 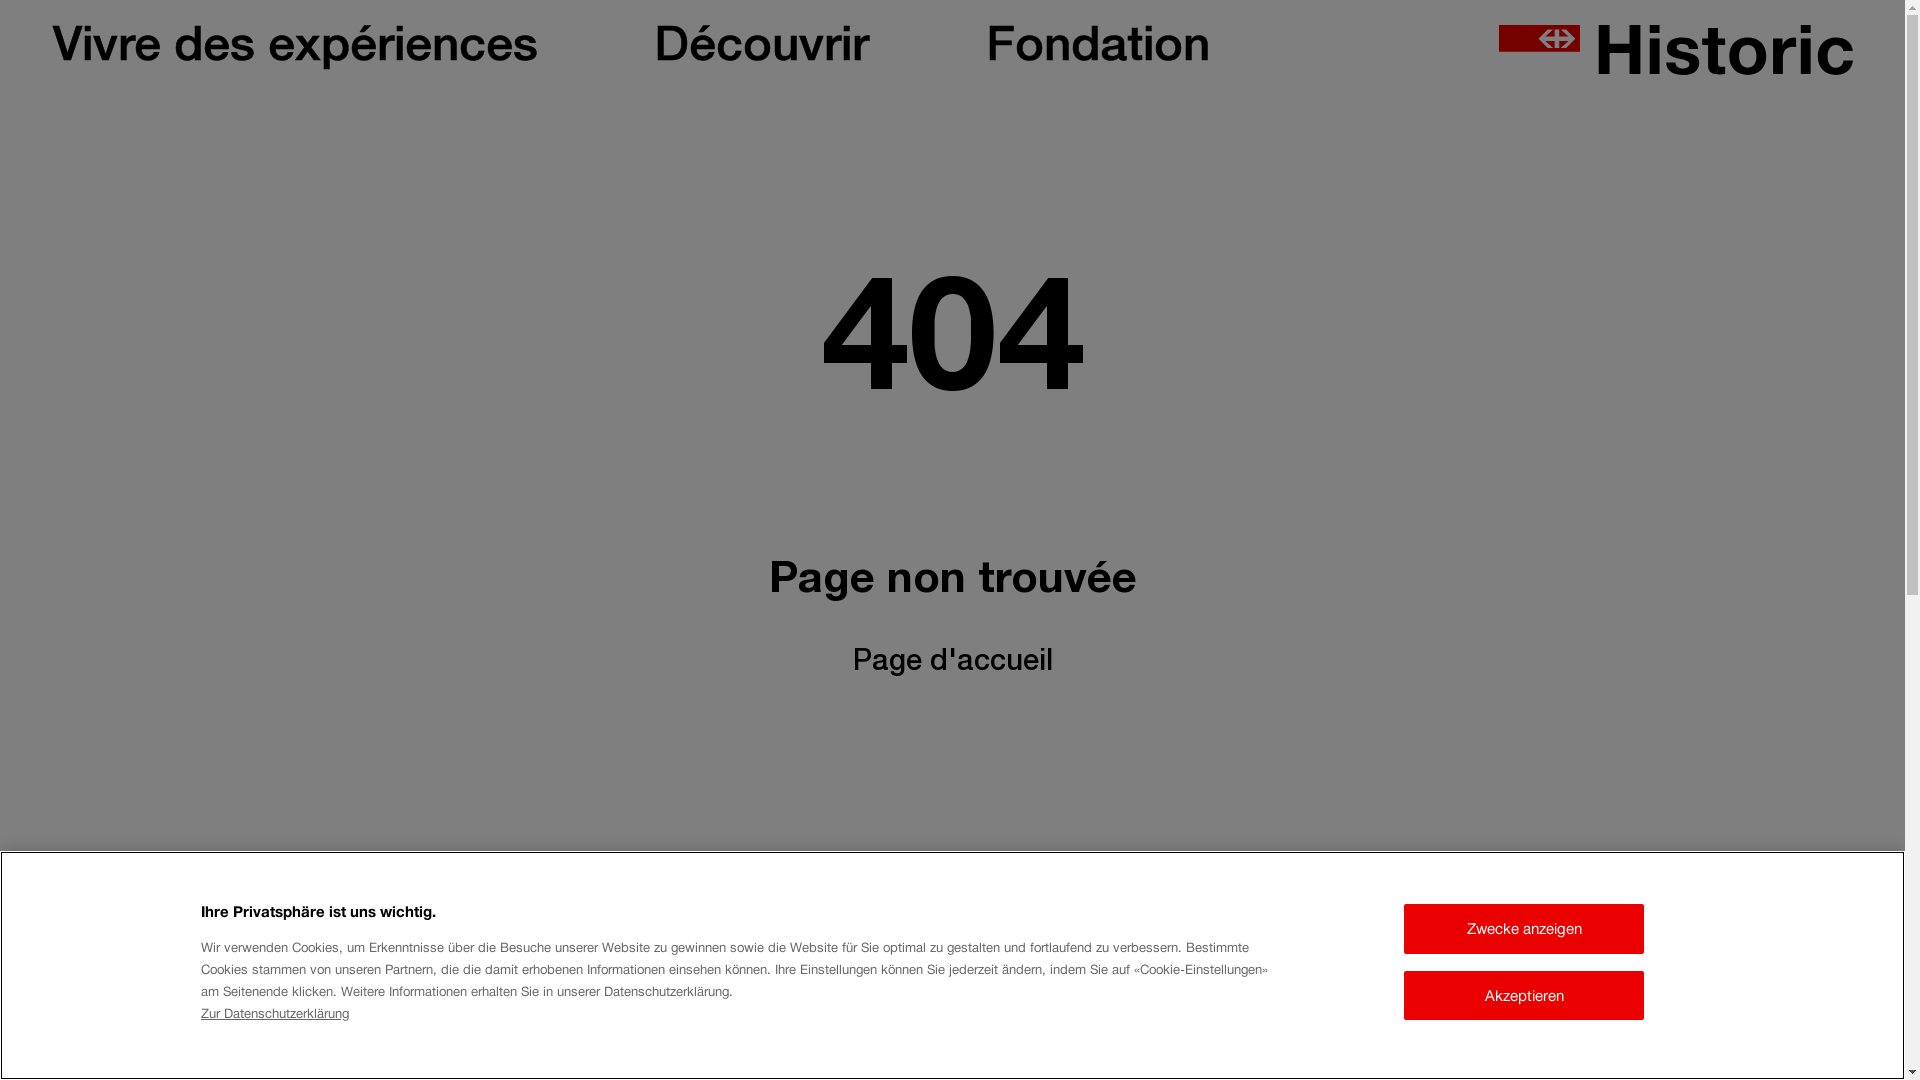 I want to click on Zwecke anzeigen, so click(x=1524, y=929).